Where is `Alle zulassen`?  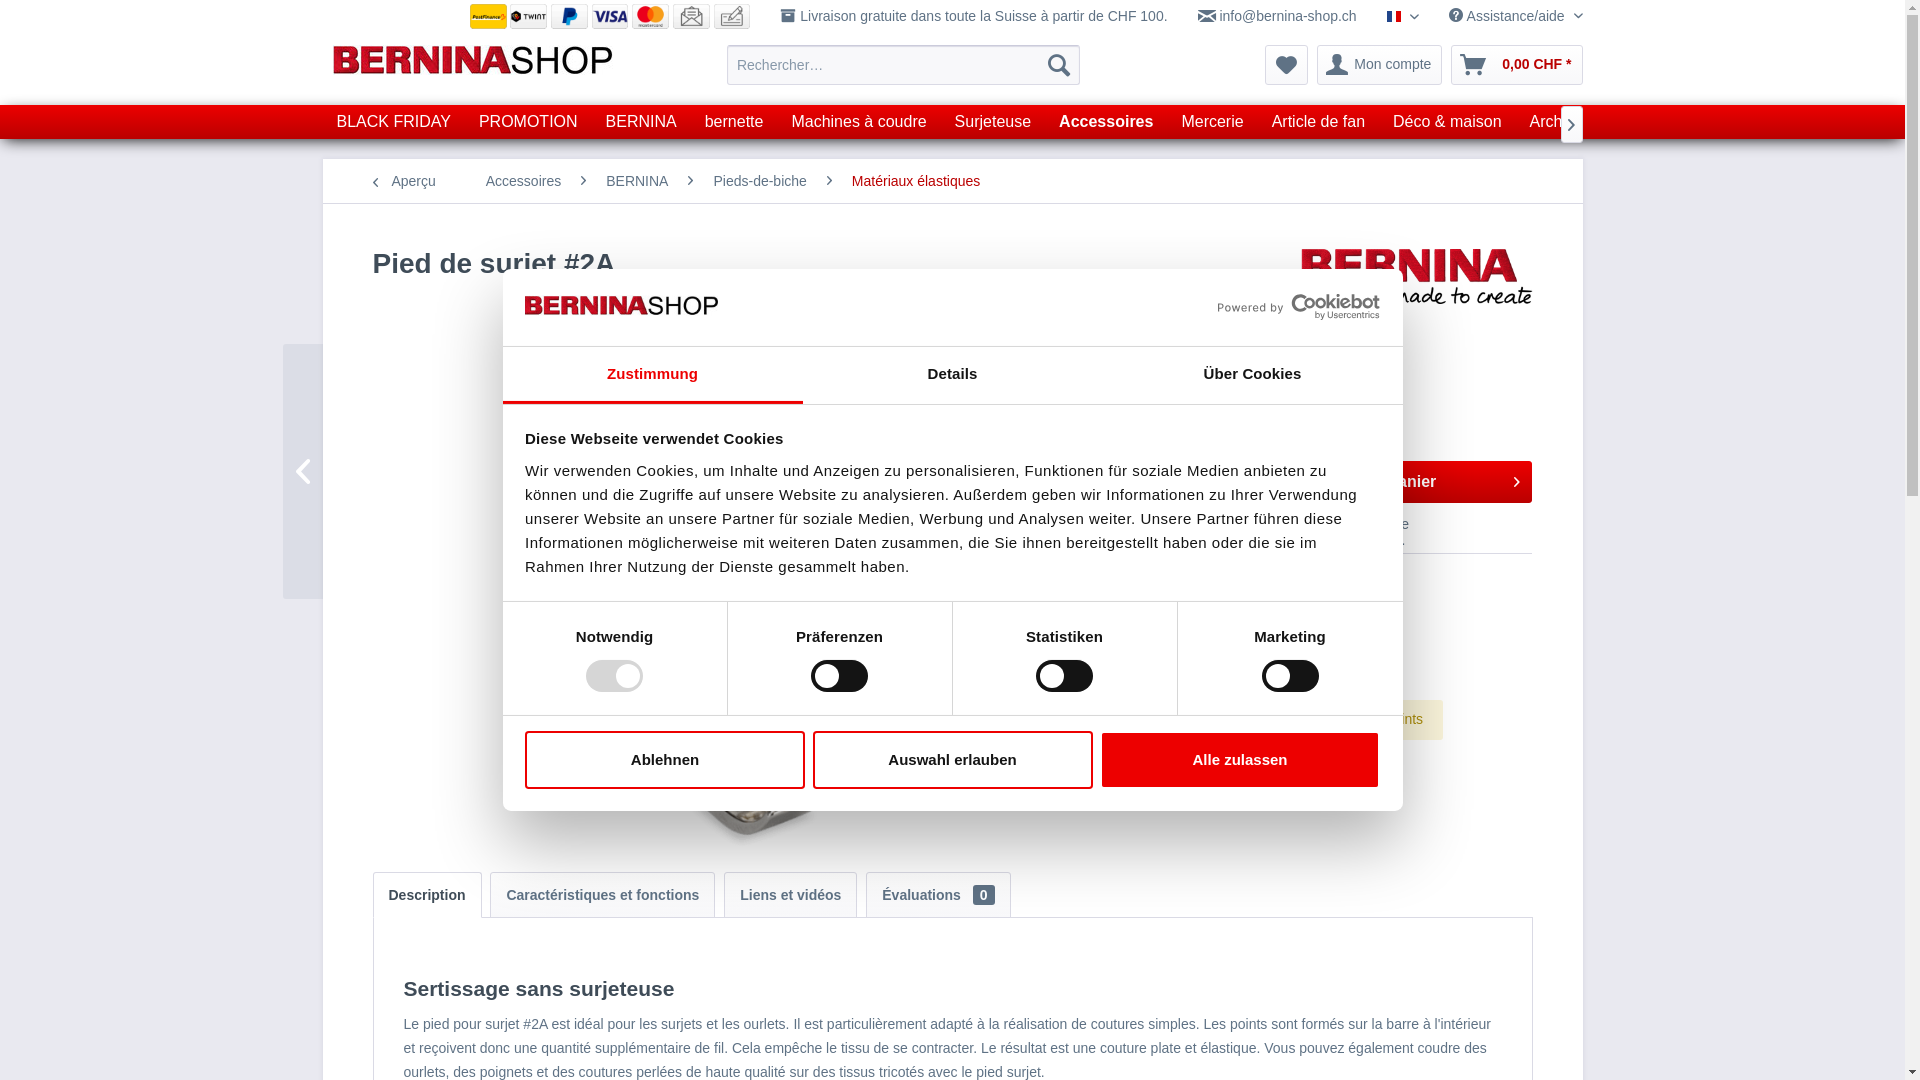
Alle zulassen is located at coordinates (1240, 760).